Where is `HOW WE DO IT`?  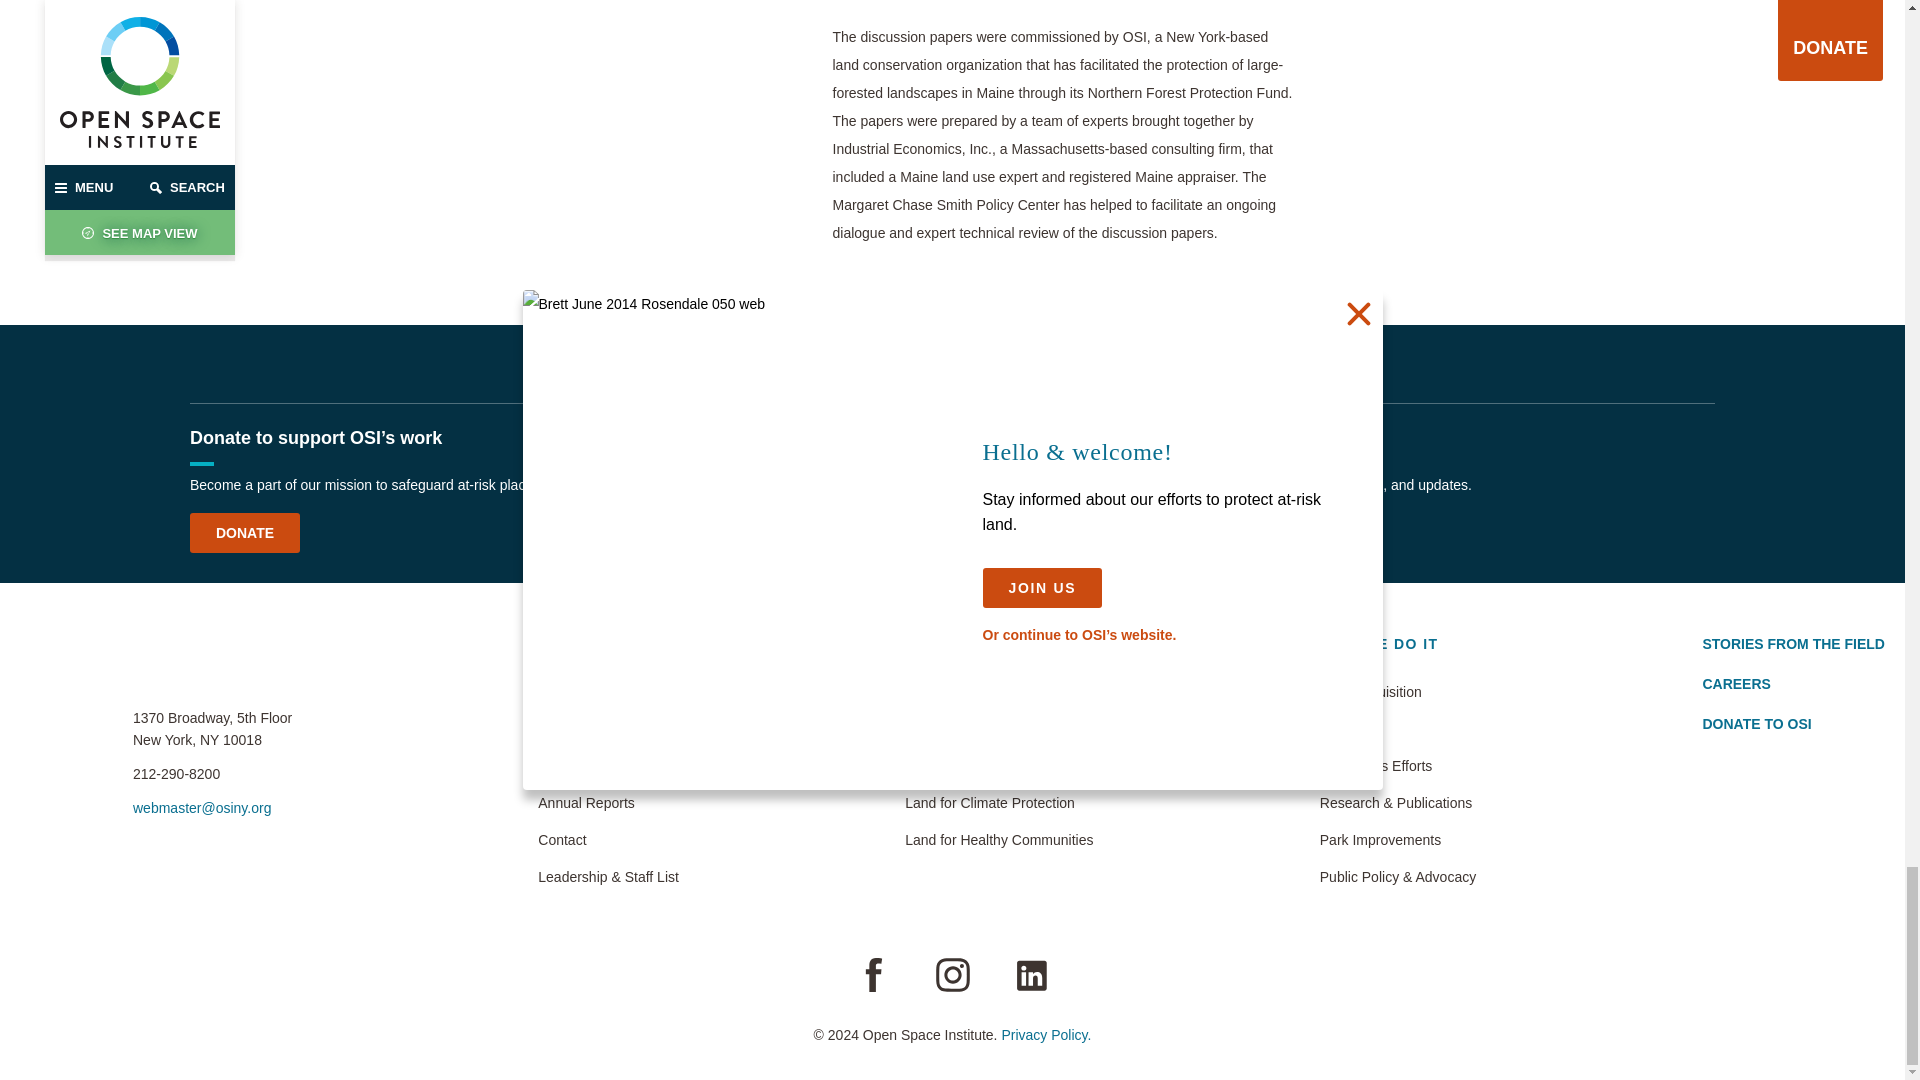 HOW WE DO IT is located at coordinates (1379, 650).